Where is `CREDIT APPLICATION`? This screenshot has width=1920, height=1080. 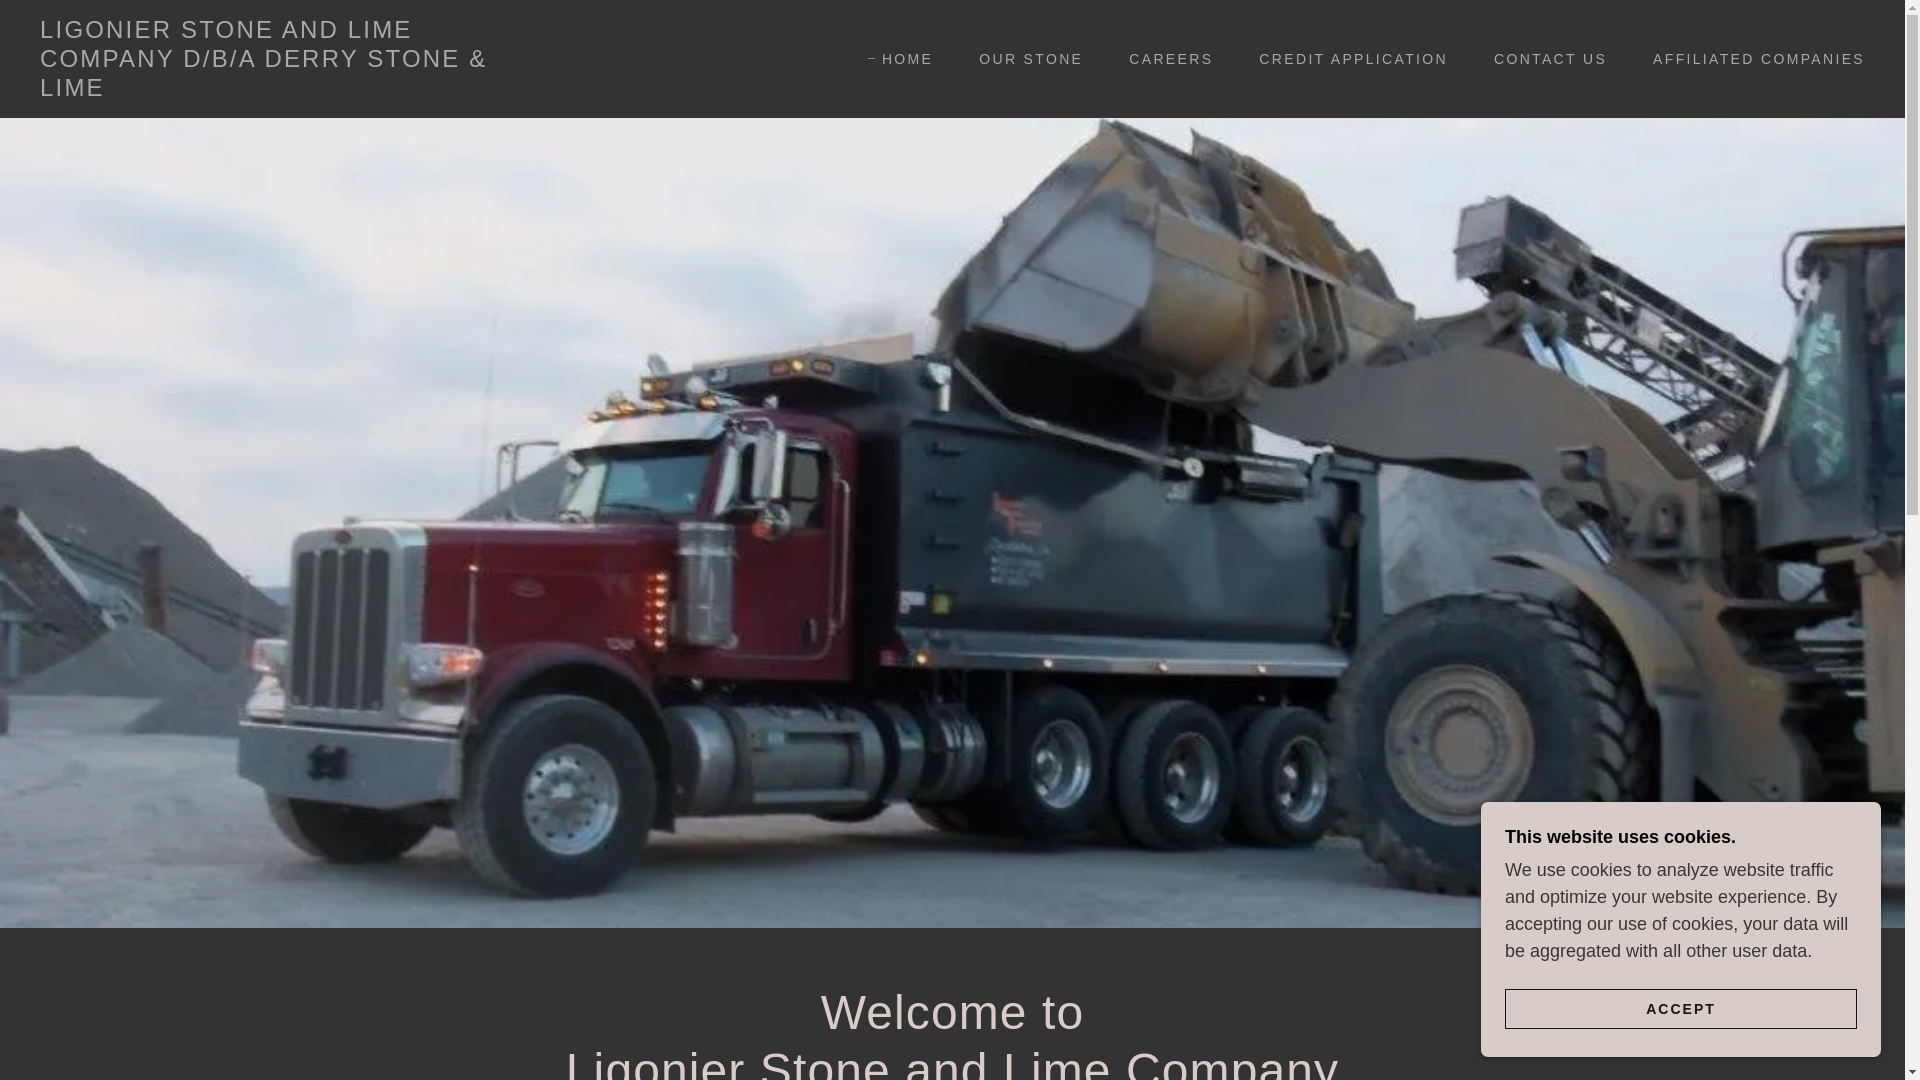
CREDIT APPLICATION is located at coordinates (1346, 58).